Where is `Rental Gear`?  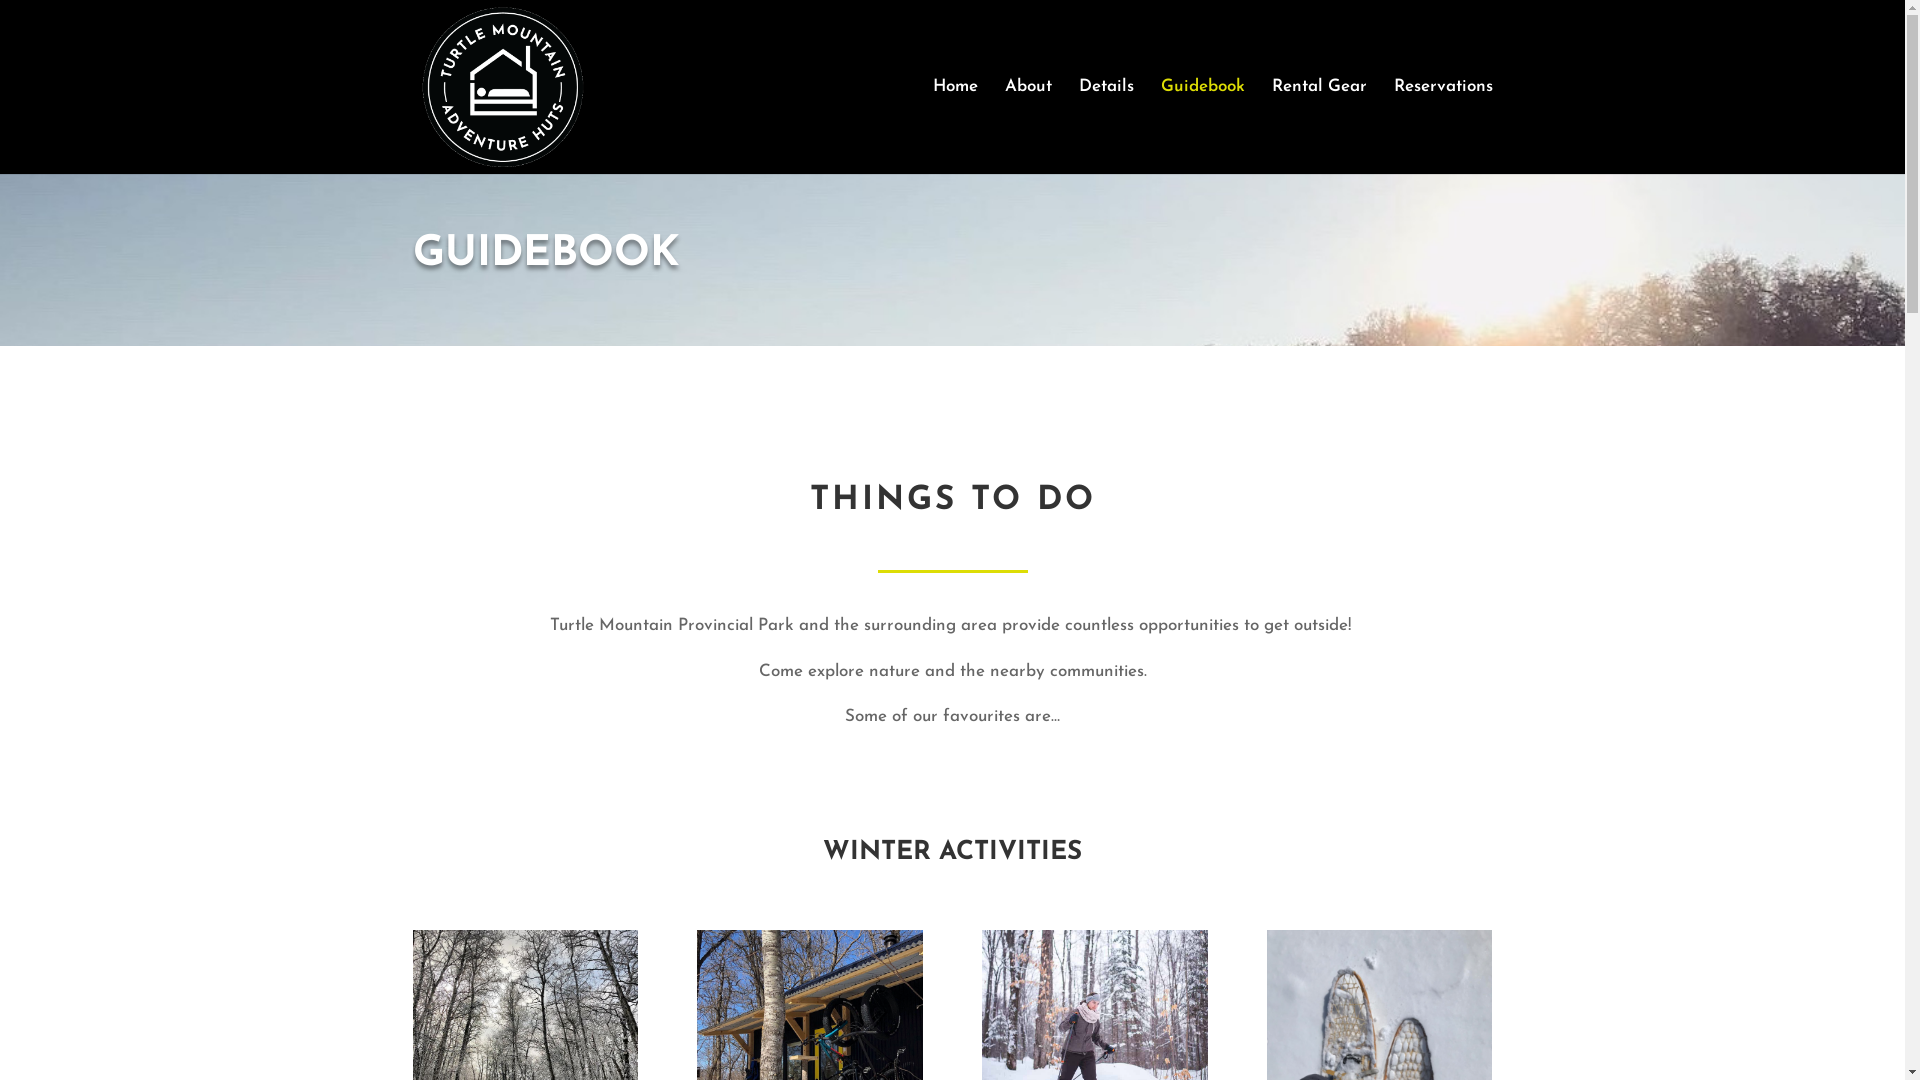 Rental Gear is located at coordinates (1320, 127).